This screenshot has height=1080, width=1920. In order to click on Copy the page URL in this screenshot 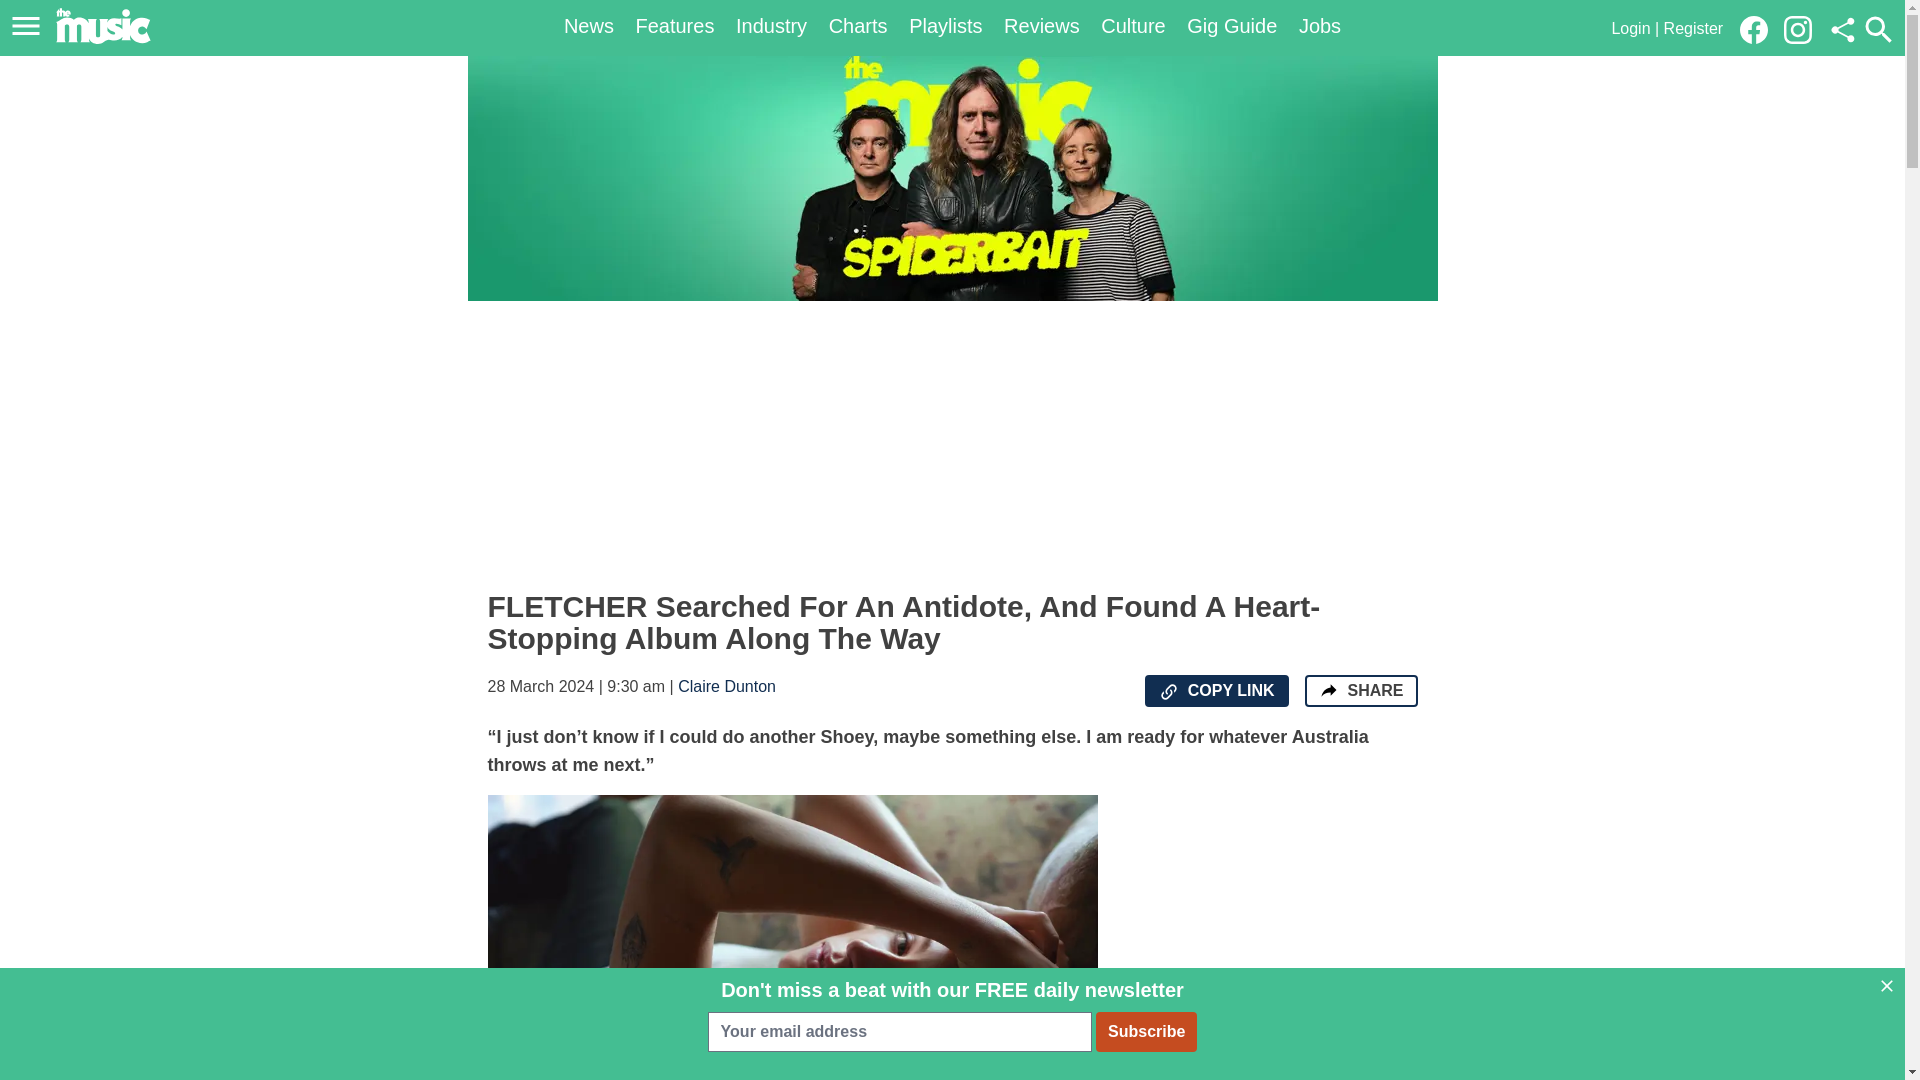, I will do `click(1168, 692)`.